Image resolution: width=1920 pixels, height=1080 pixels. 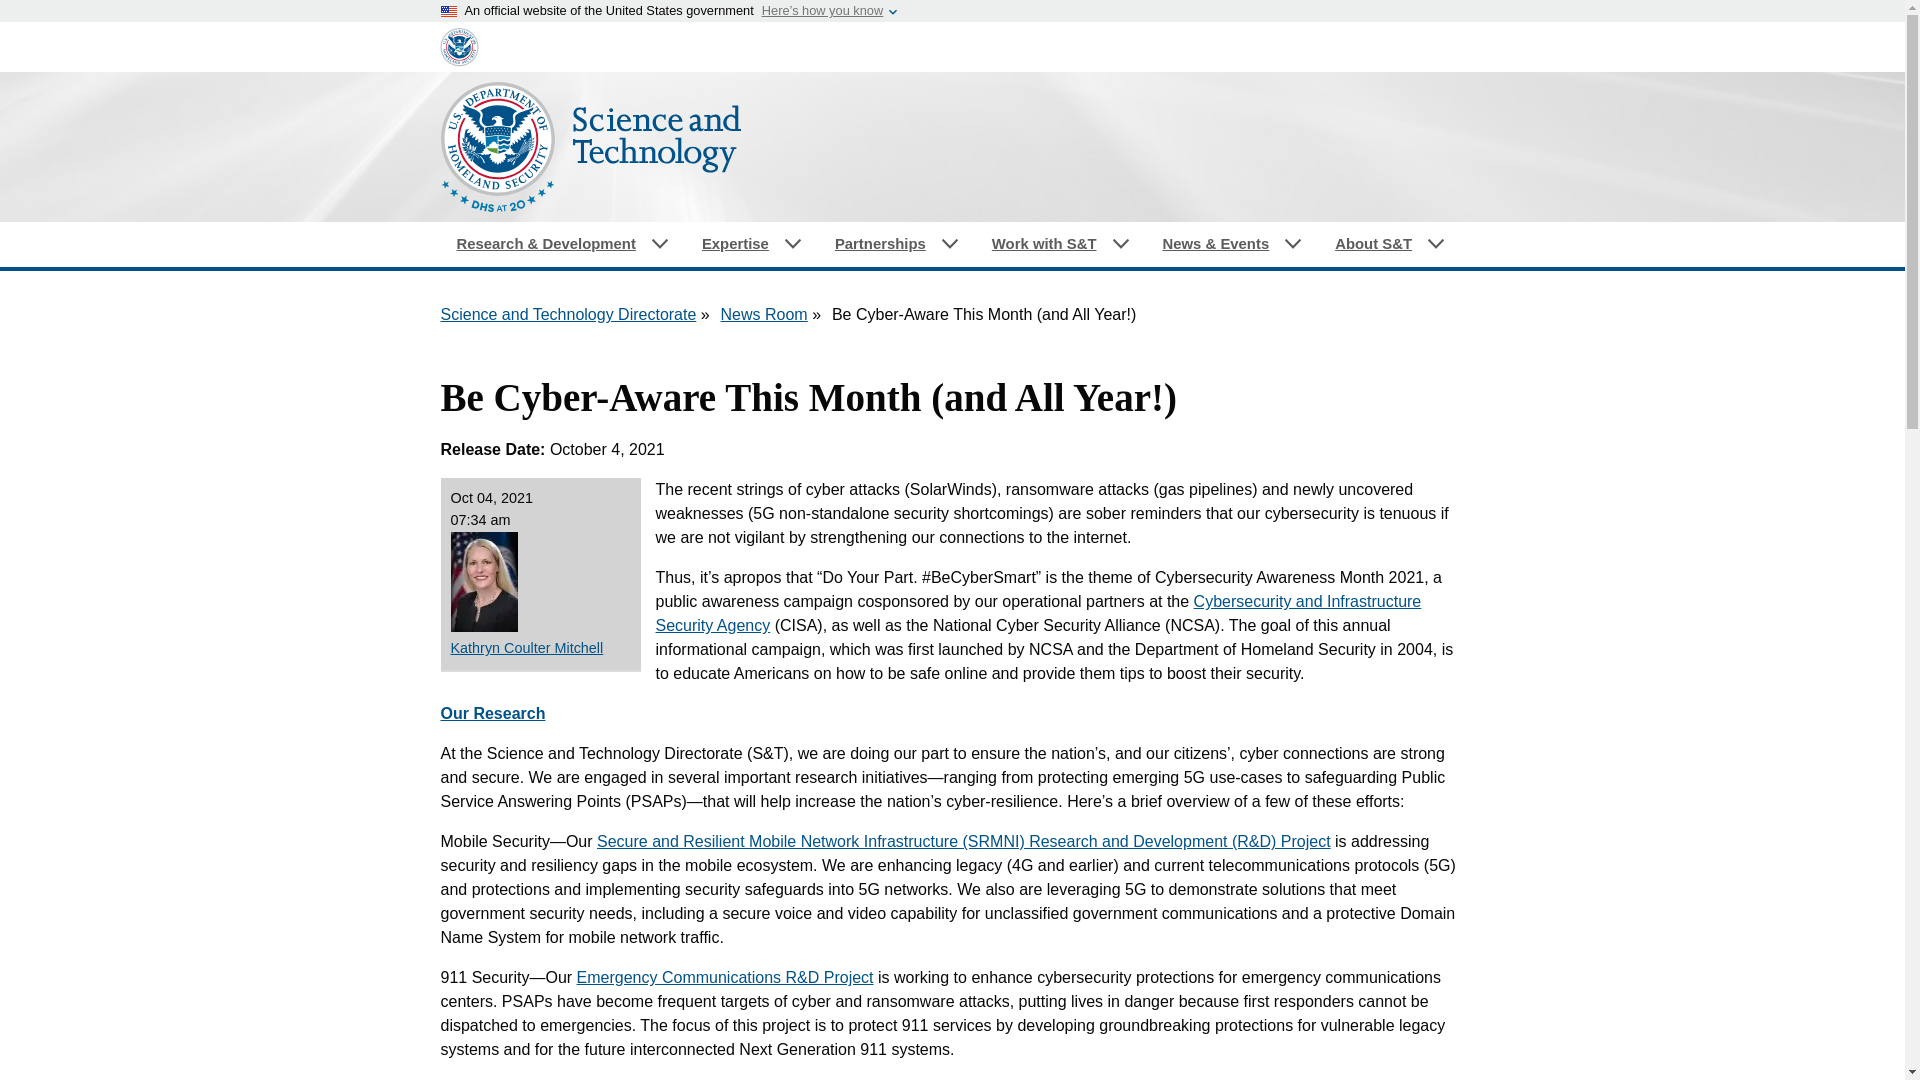 I want to click on Cybersecurity and Infrastructure Security Agency, so click(x=1039, y=612).